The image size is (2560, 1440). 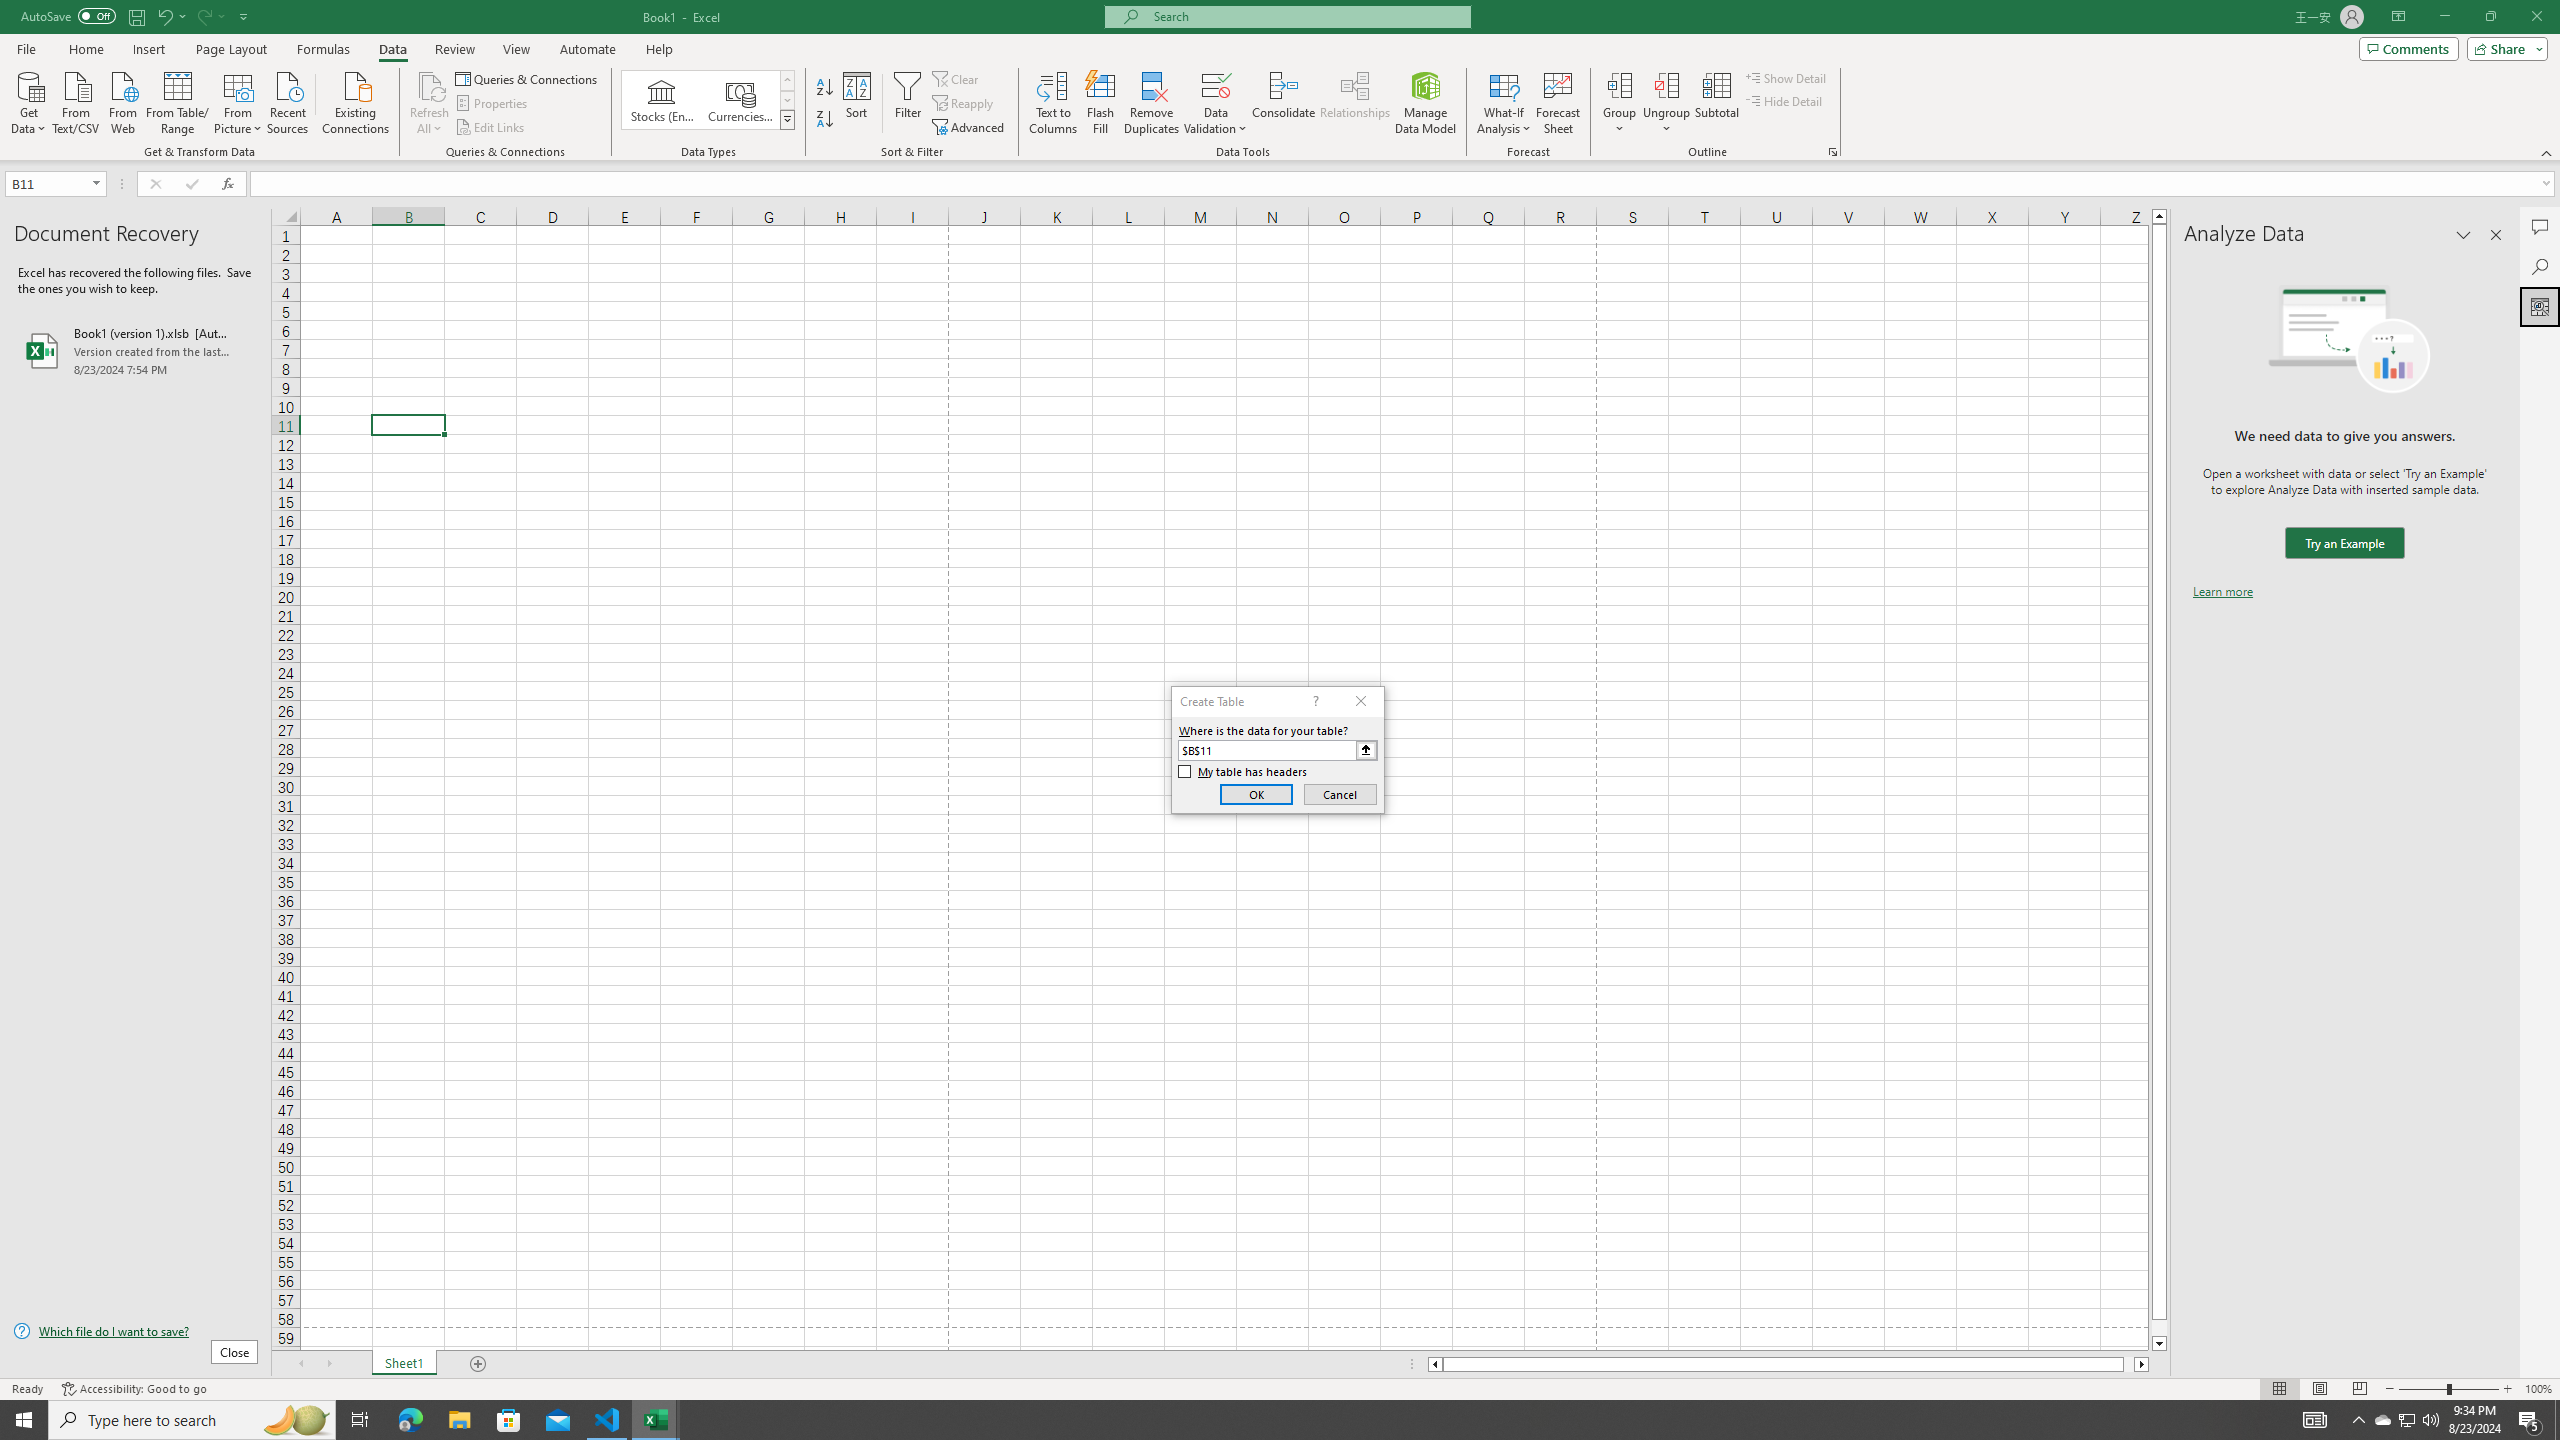 What do you see at coordinates (826, 88) in the screenshot?
I see `Sort A to Z` at bounding box center [826, 88].